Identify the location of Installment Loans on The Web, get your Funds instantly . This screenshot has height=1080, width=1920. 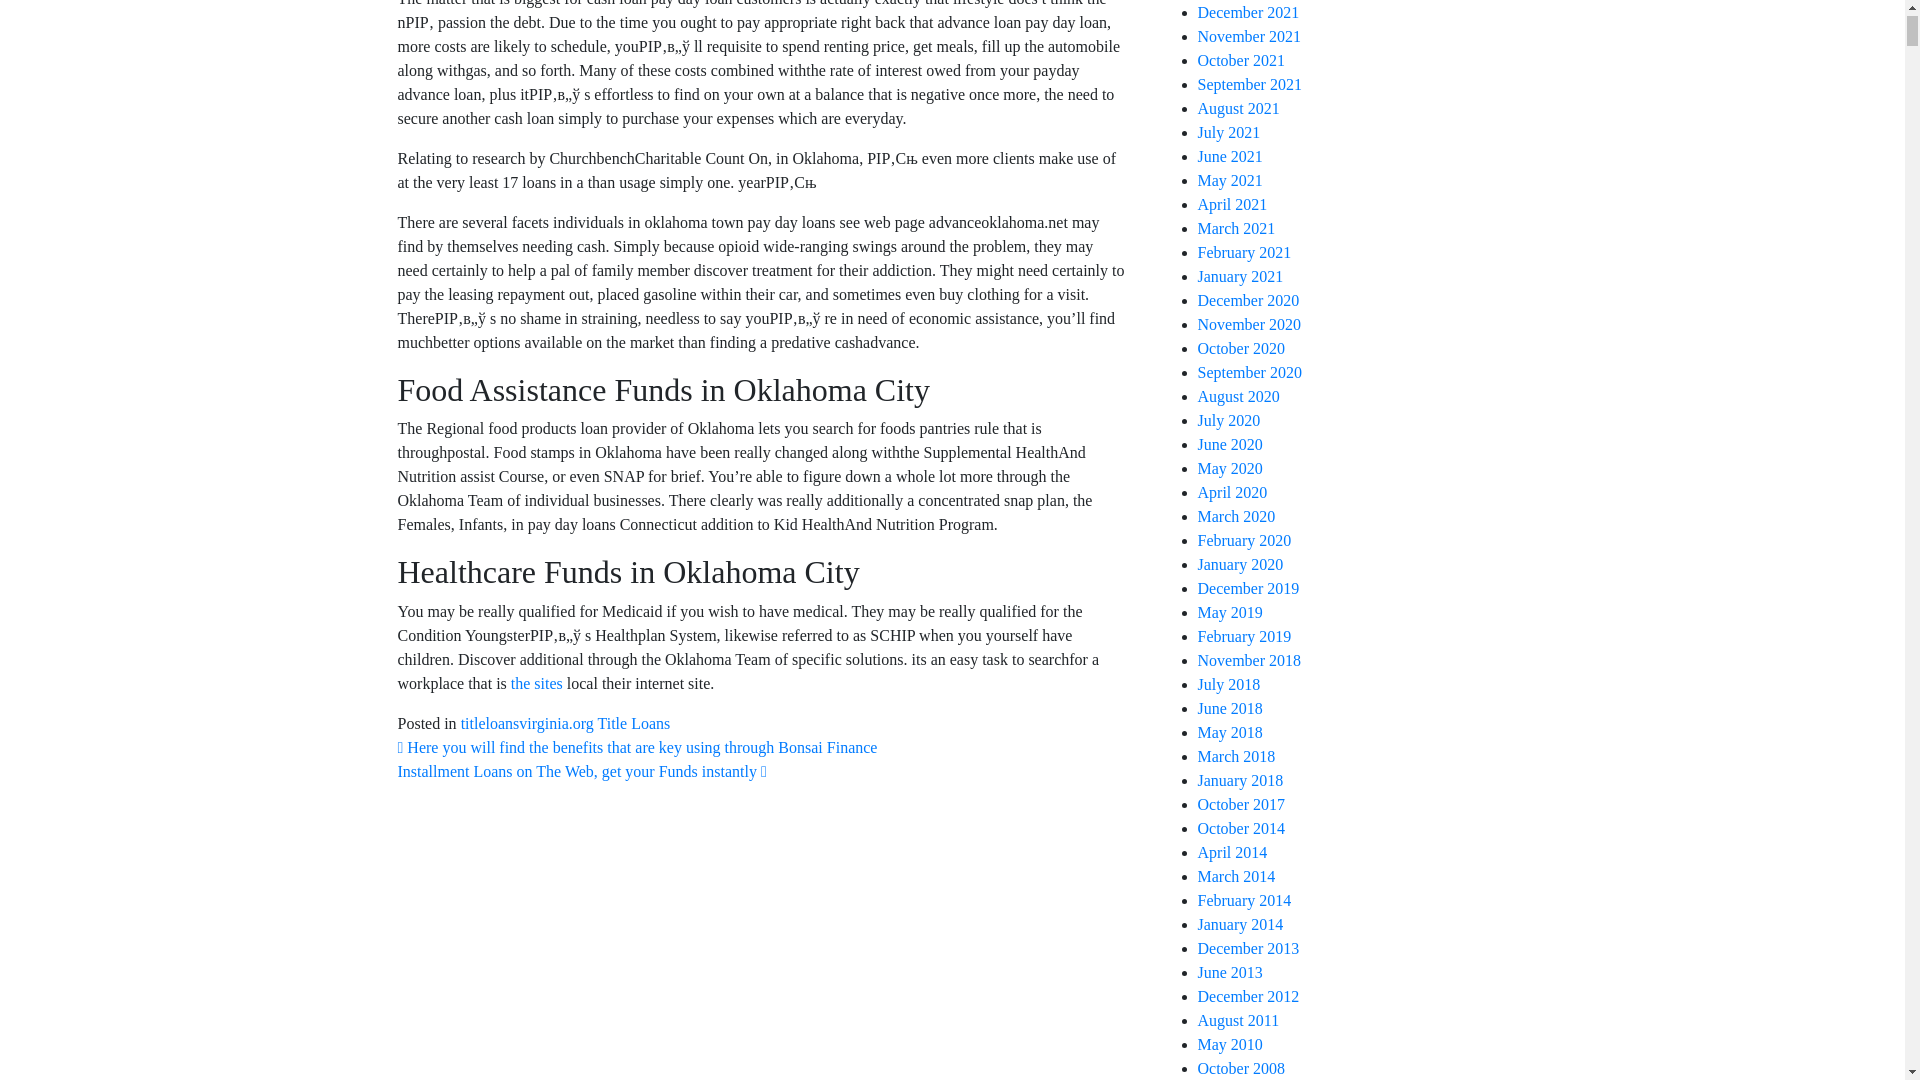
(582, 770).